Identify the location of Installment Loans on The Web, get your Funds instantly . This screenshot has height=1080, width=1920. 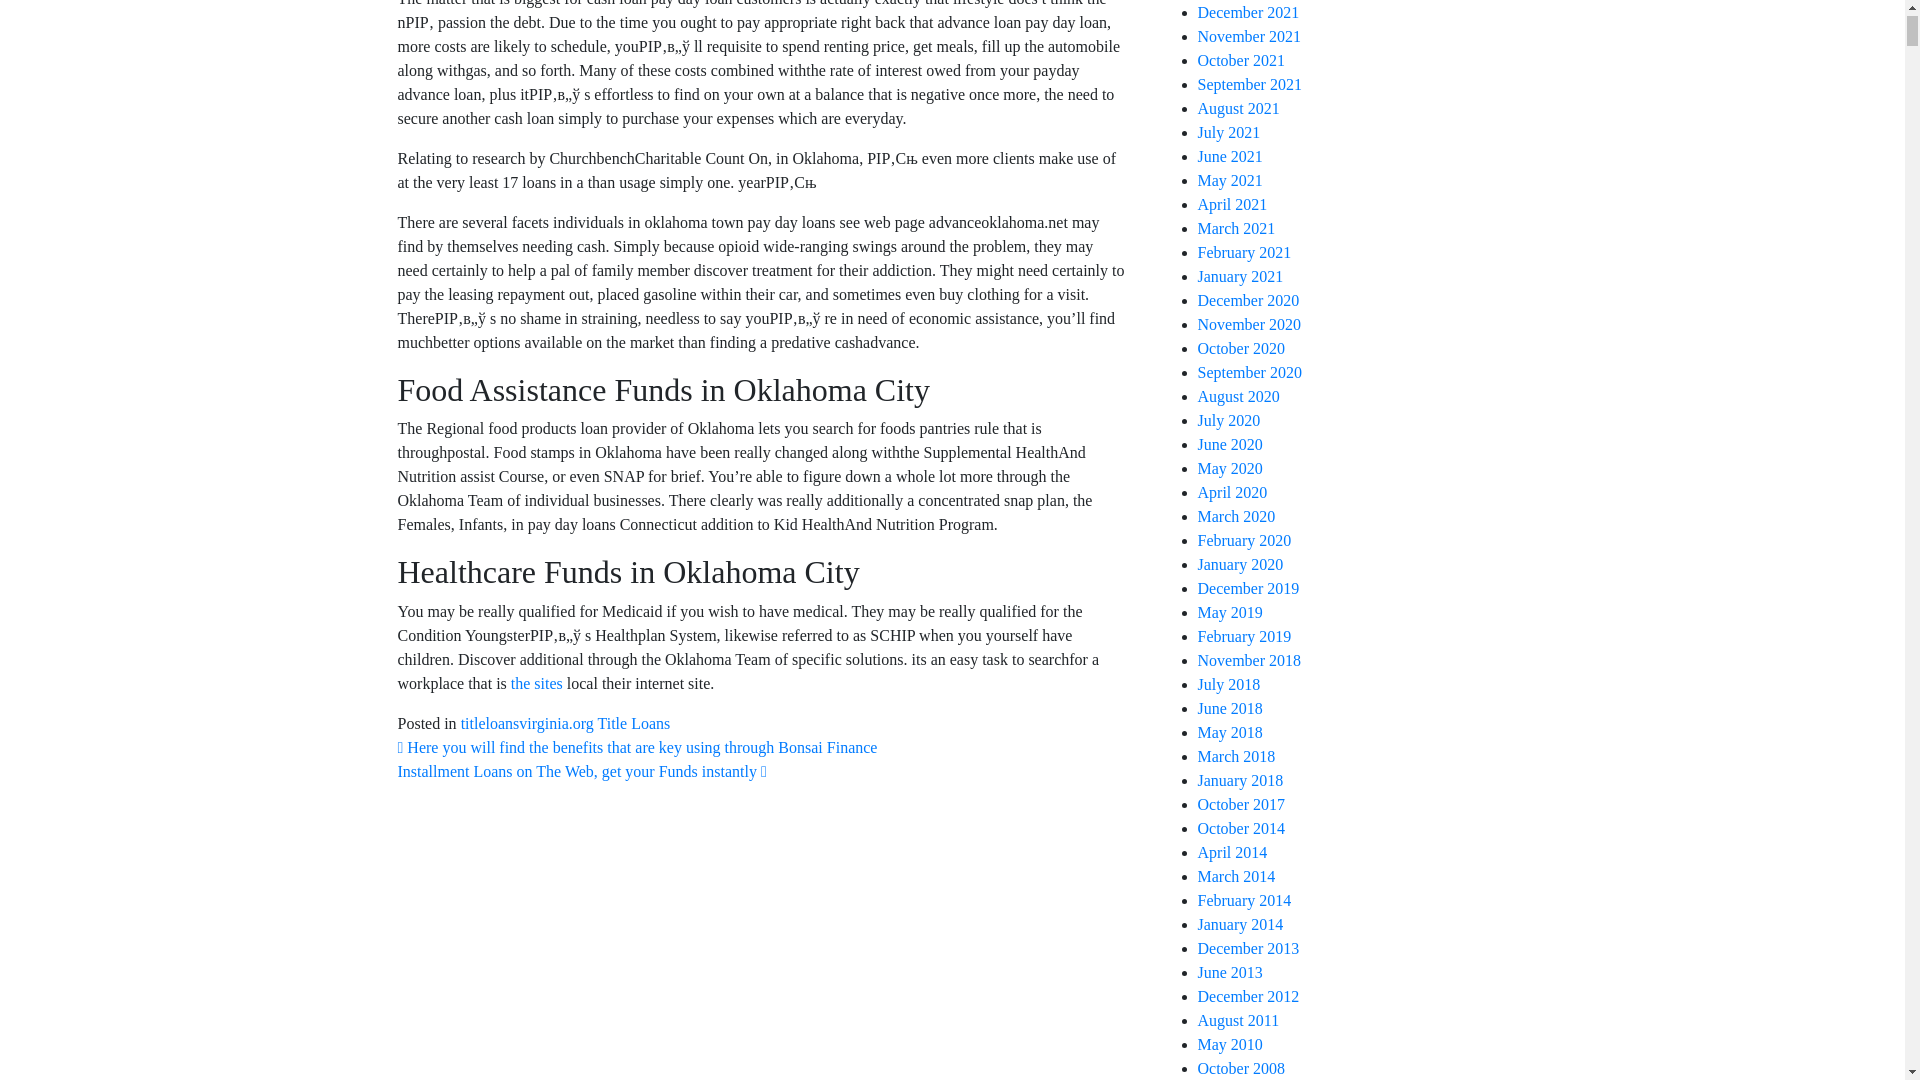
(582, 770).